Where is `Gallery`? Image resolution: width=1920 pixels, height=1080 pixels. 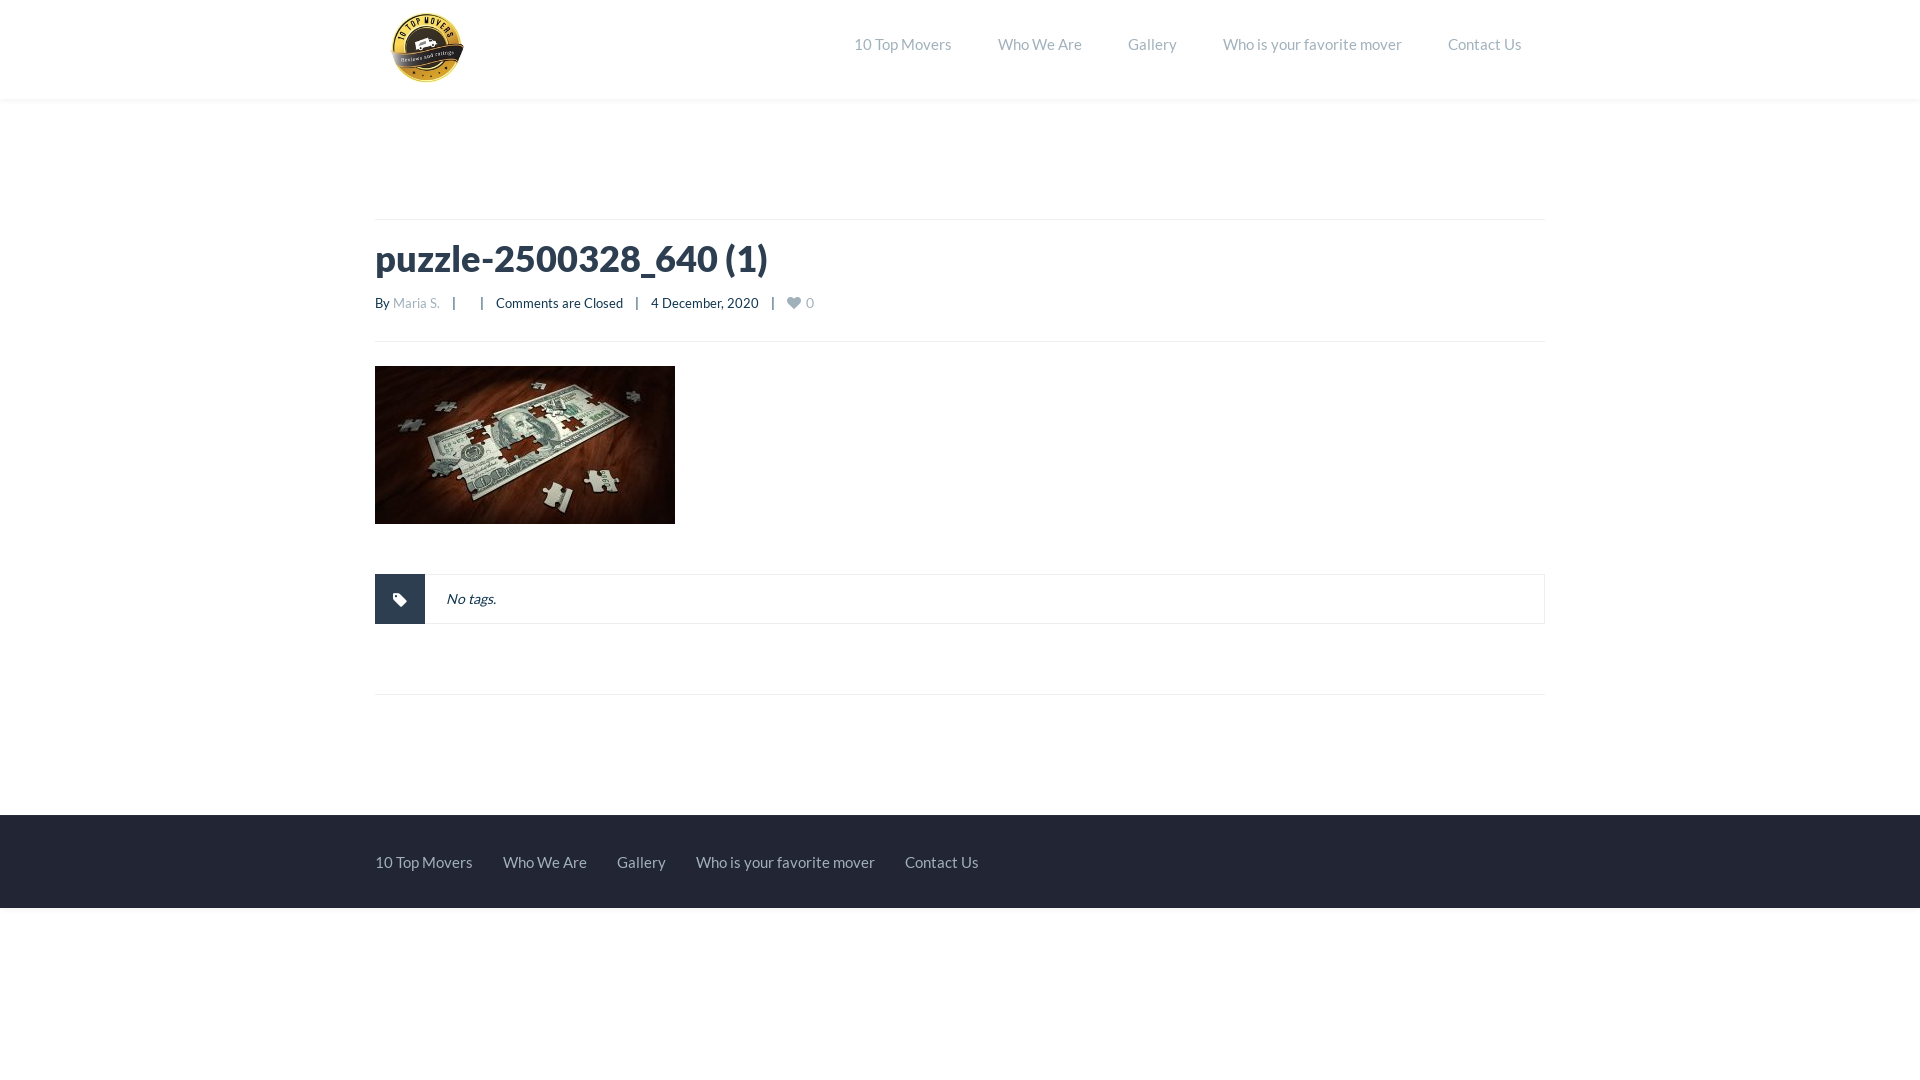 Gallery is located at coordinates (1152, 45).